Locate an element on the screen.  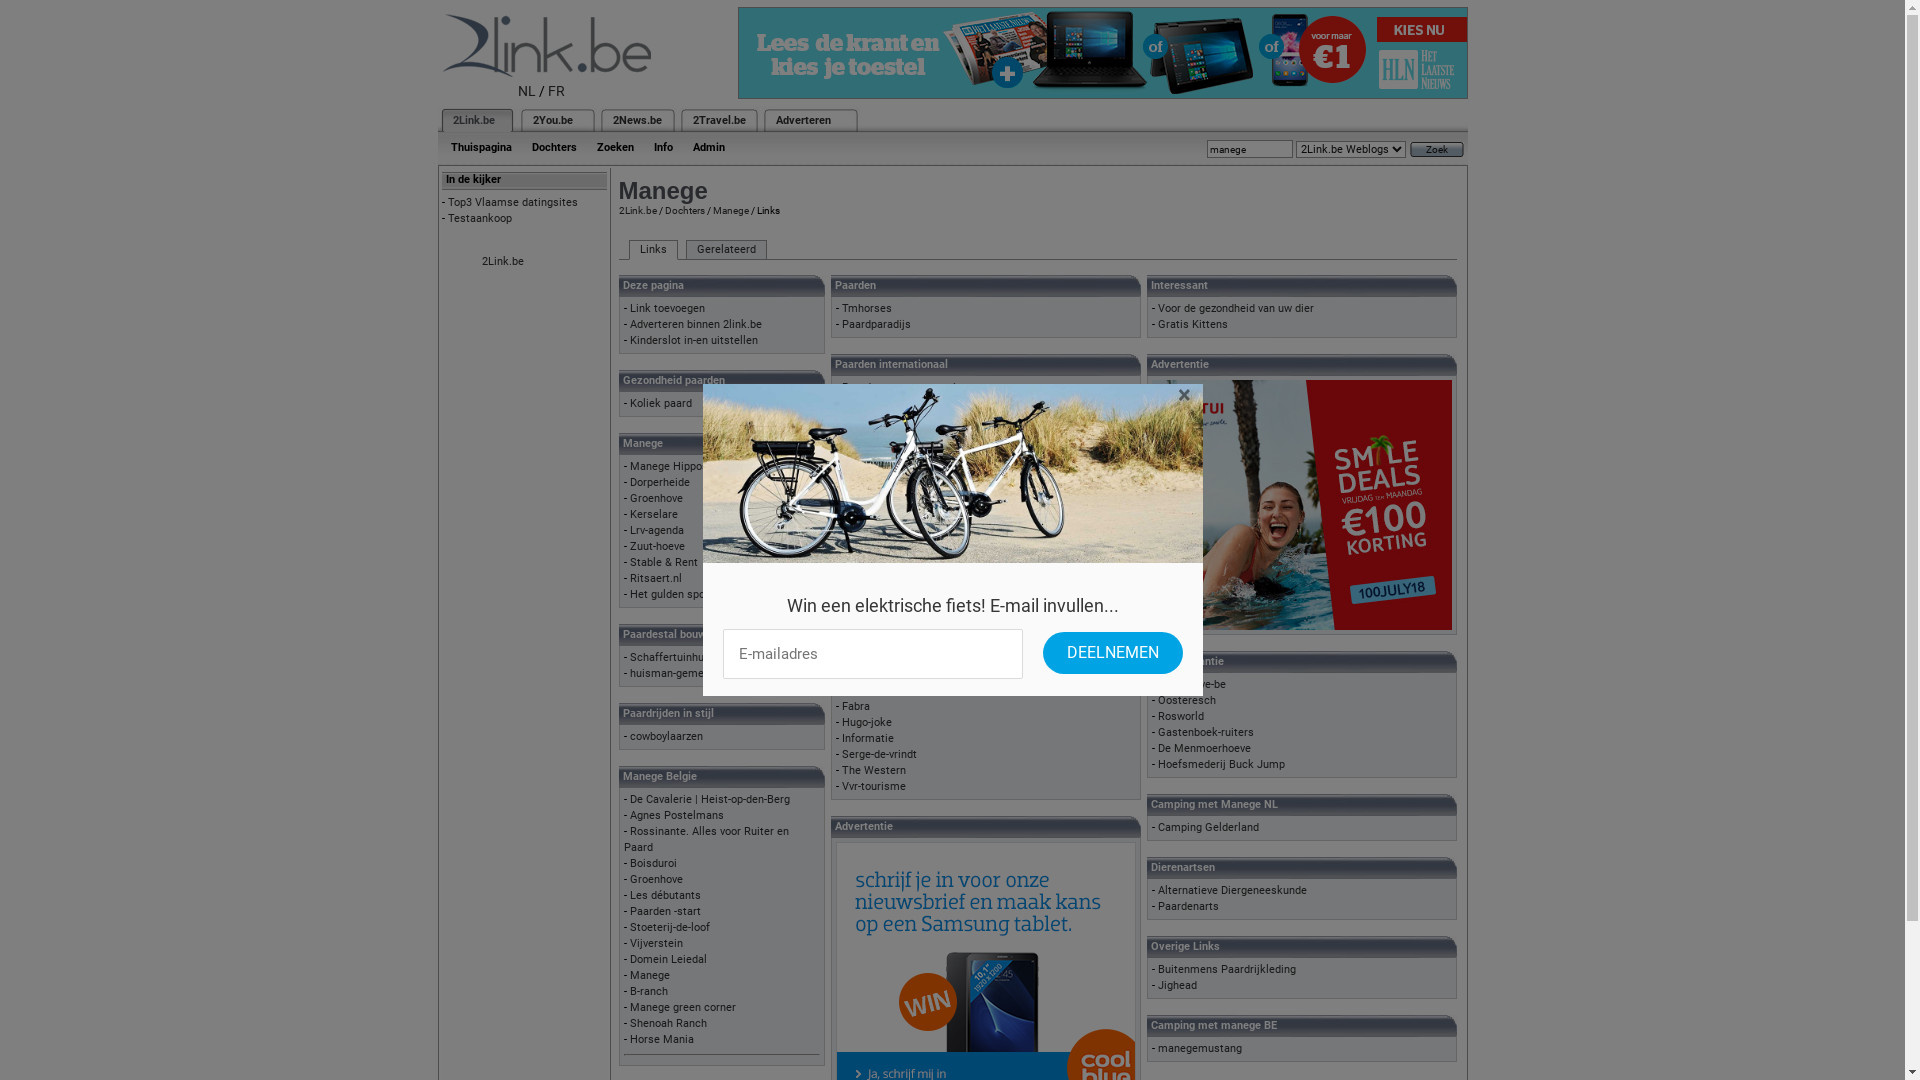
Alternatieve Diergeneeskunde is located at coordinates (1232, 890).